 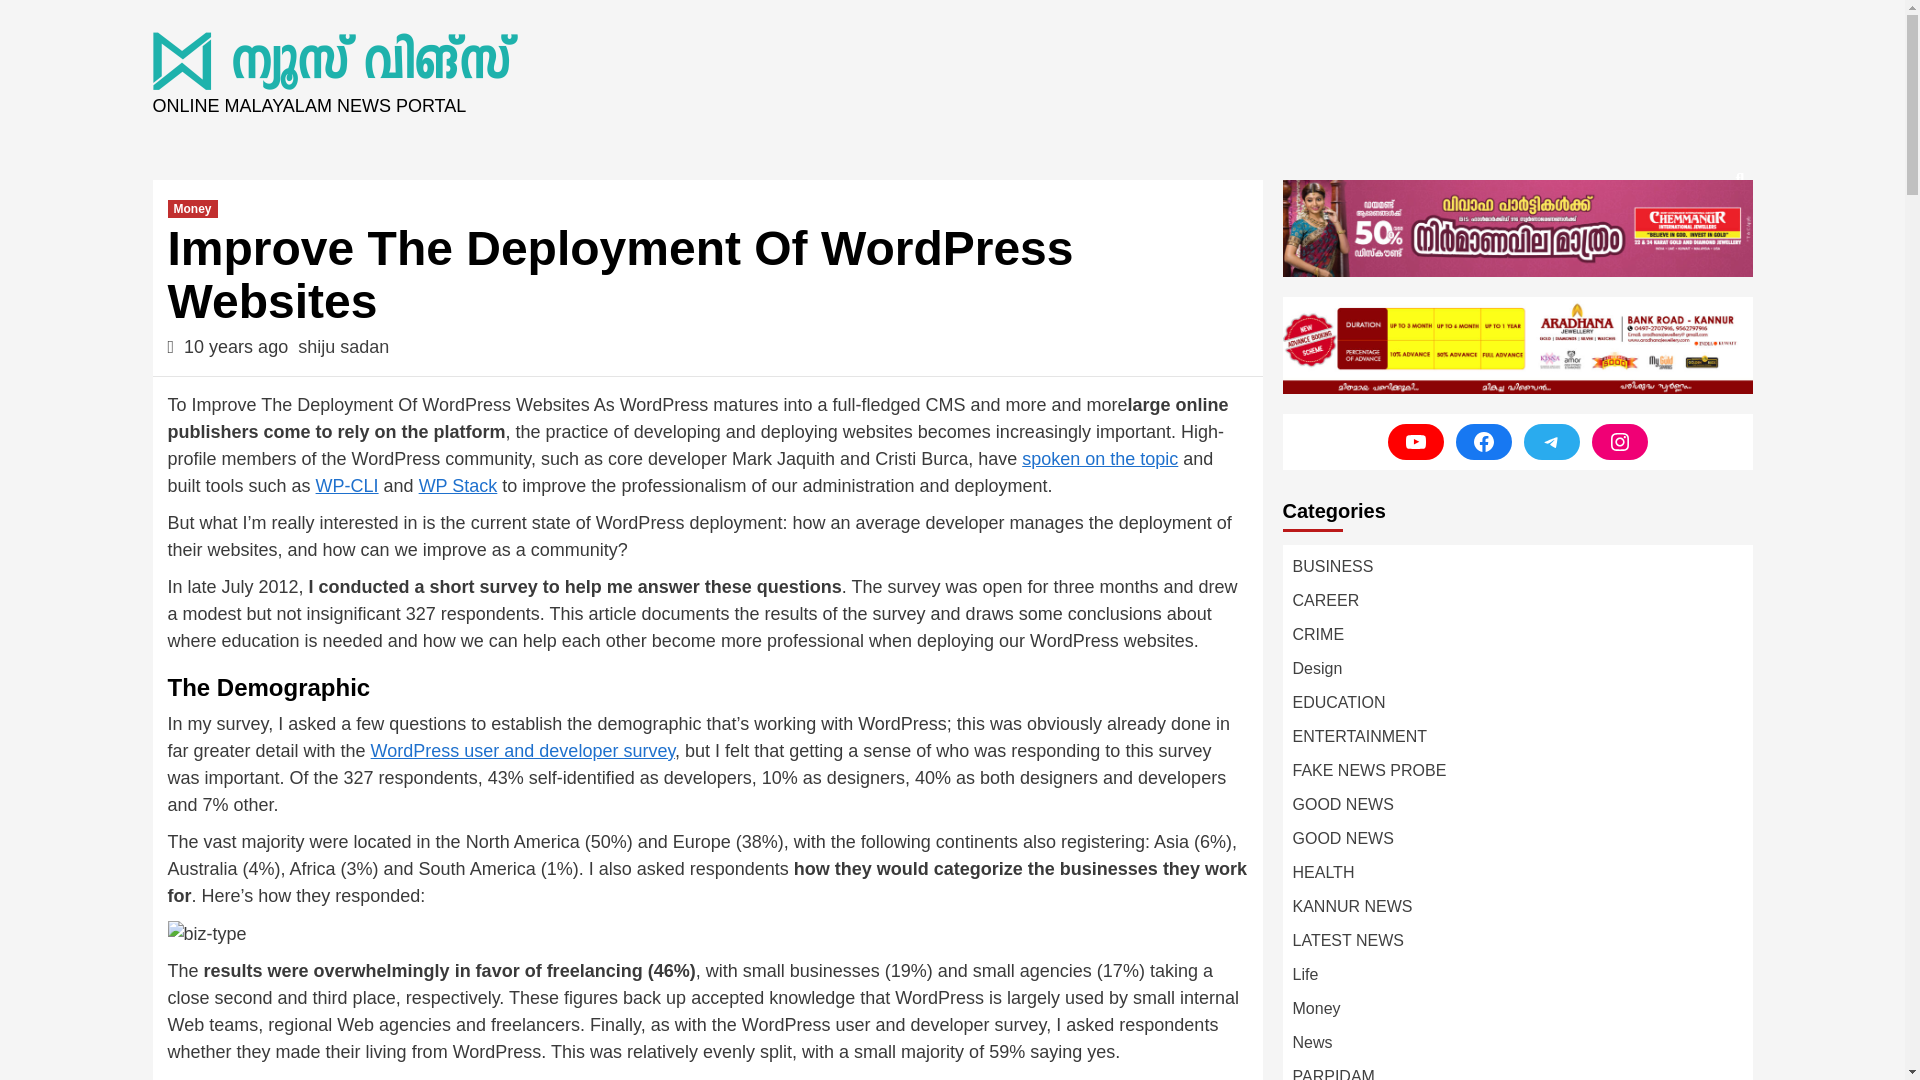 I want to click on Instagram, so click(x=1619, y=442).